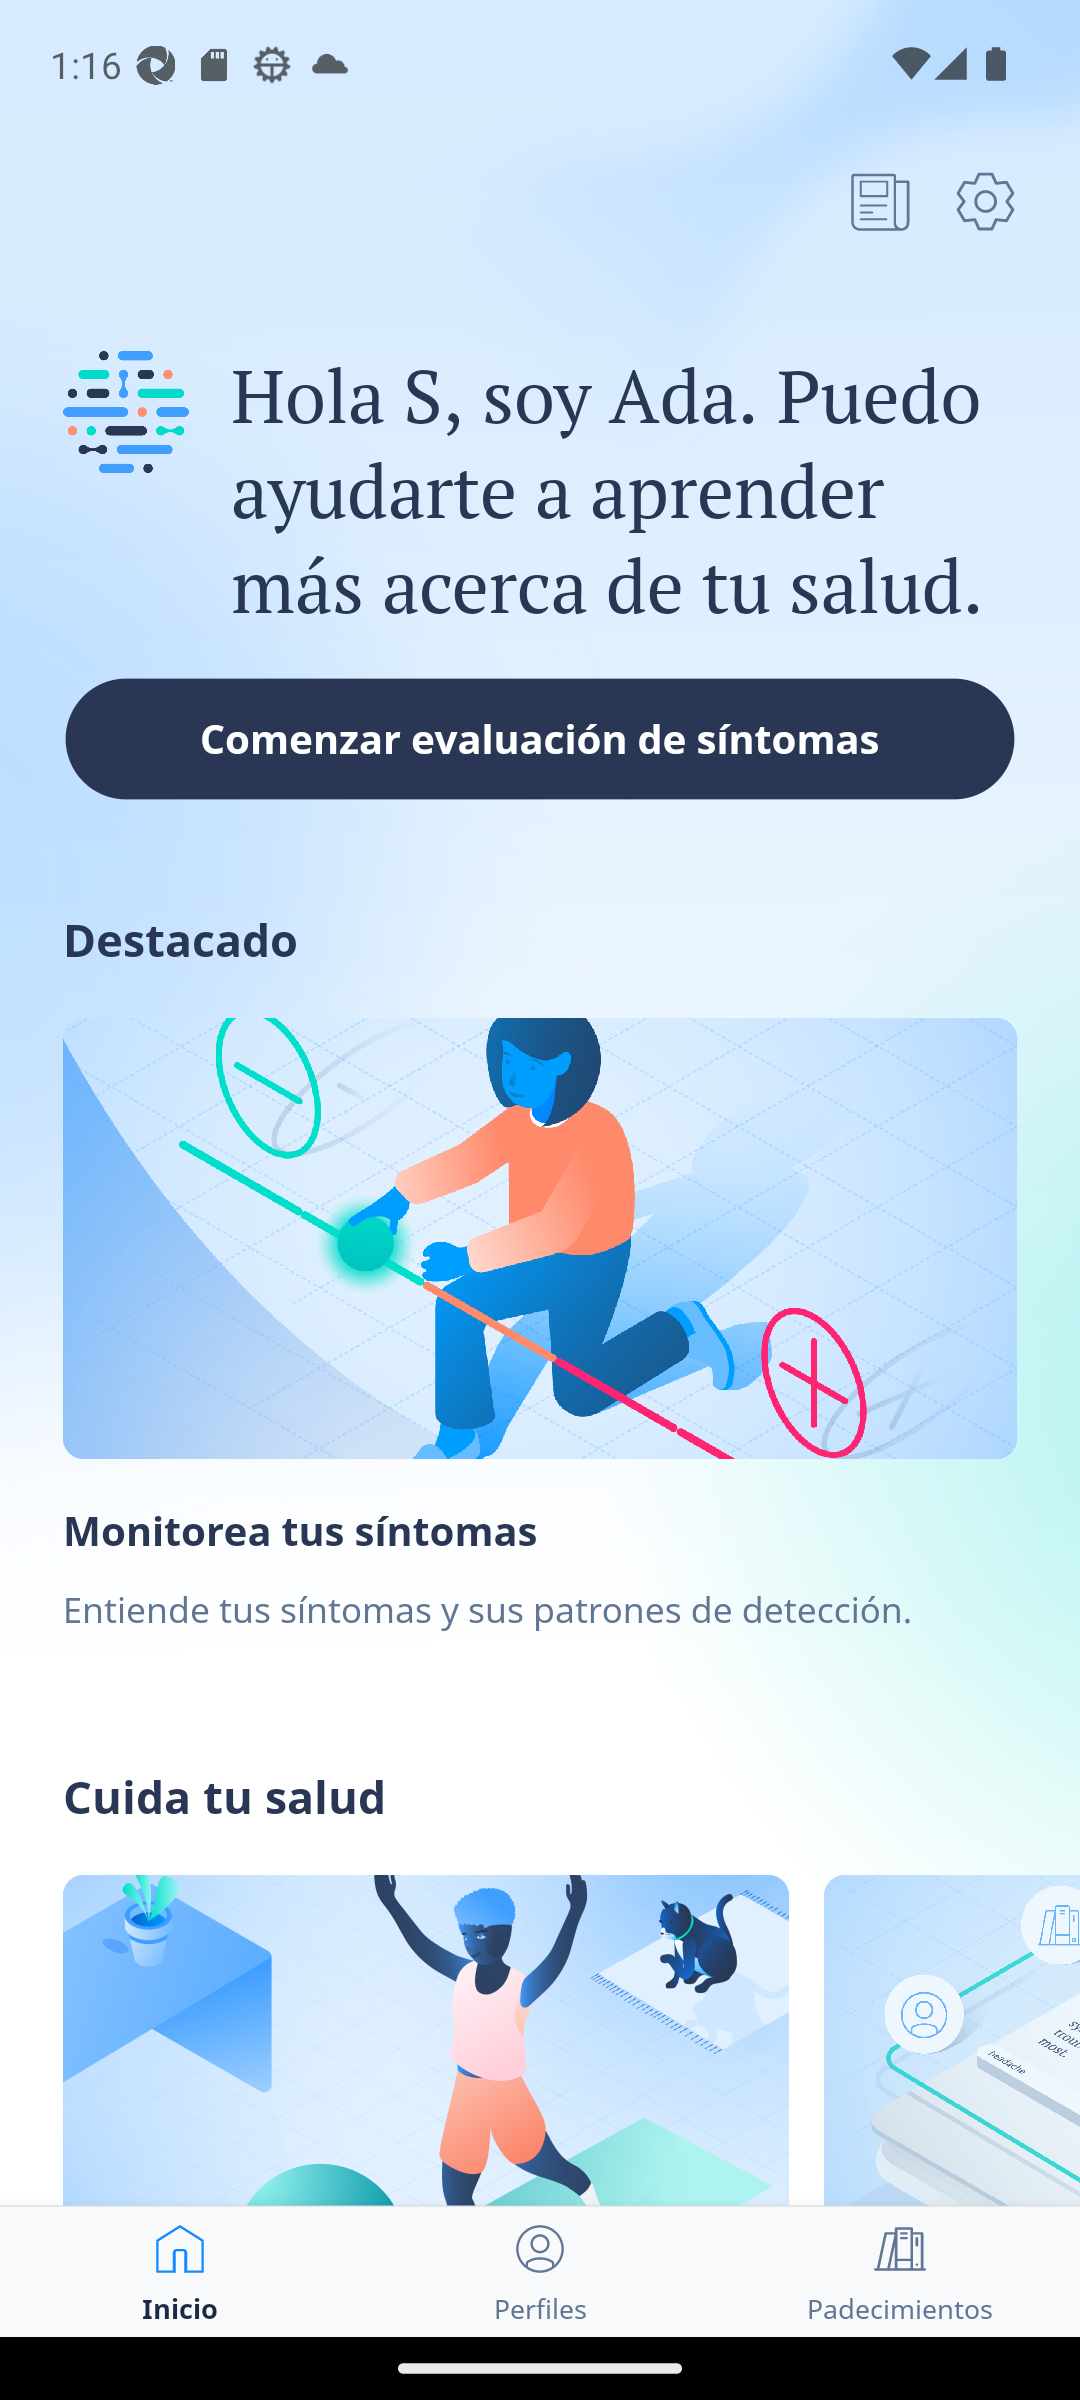  I want to click on Comenzar evaluación de síntomas, so click(540, 738).